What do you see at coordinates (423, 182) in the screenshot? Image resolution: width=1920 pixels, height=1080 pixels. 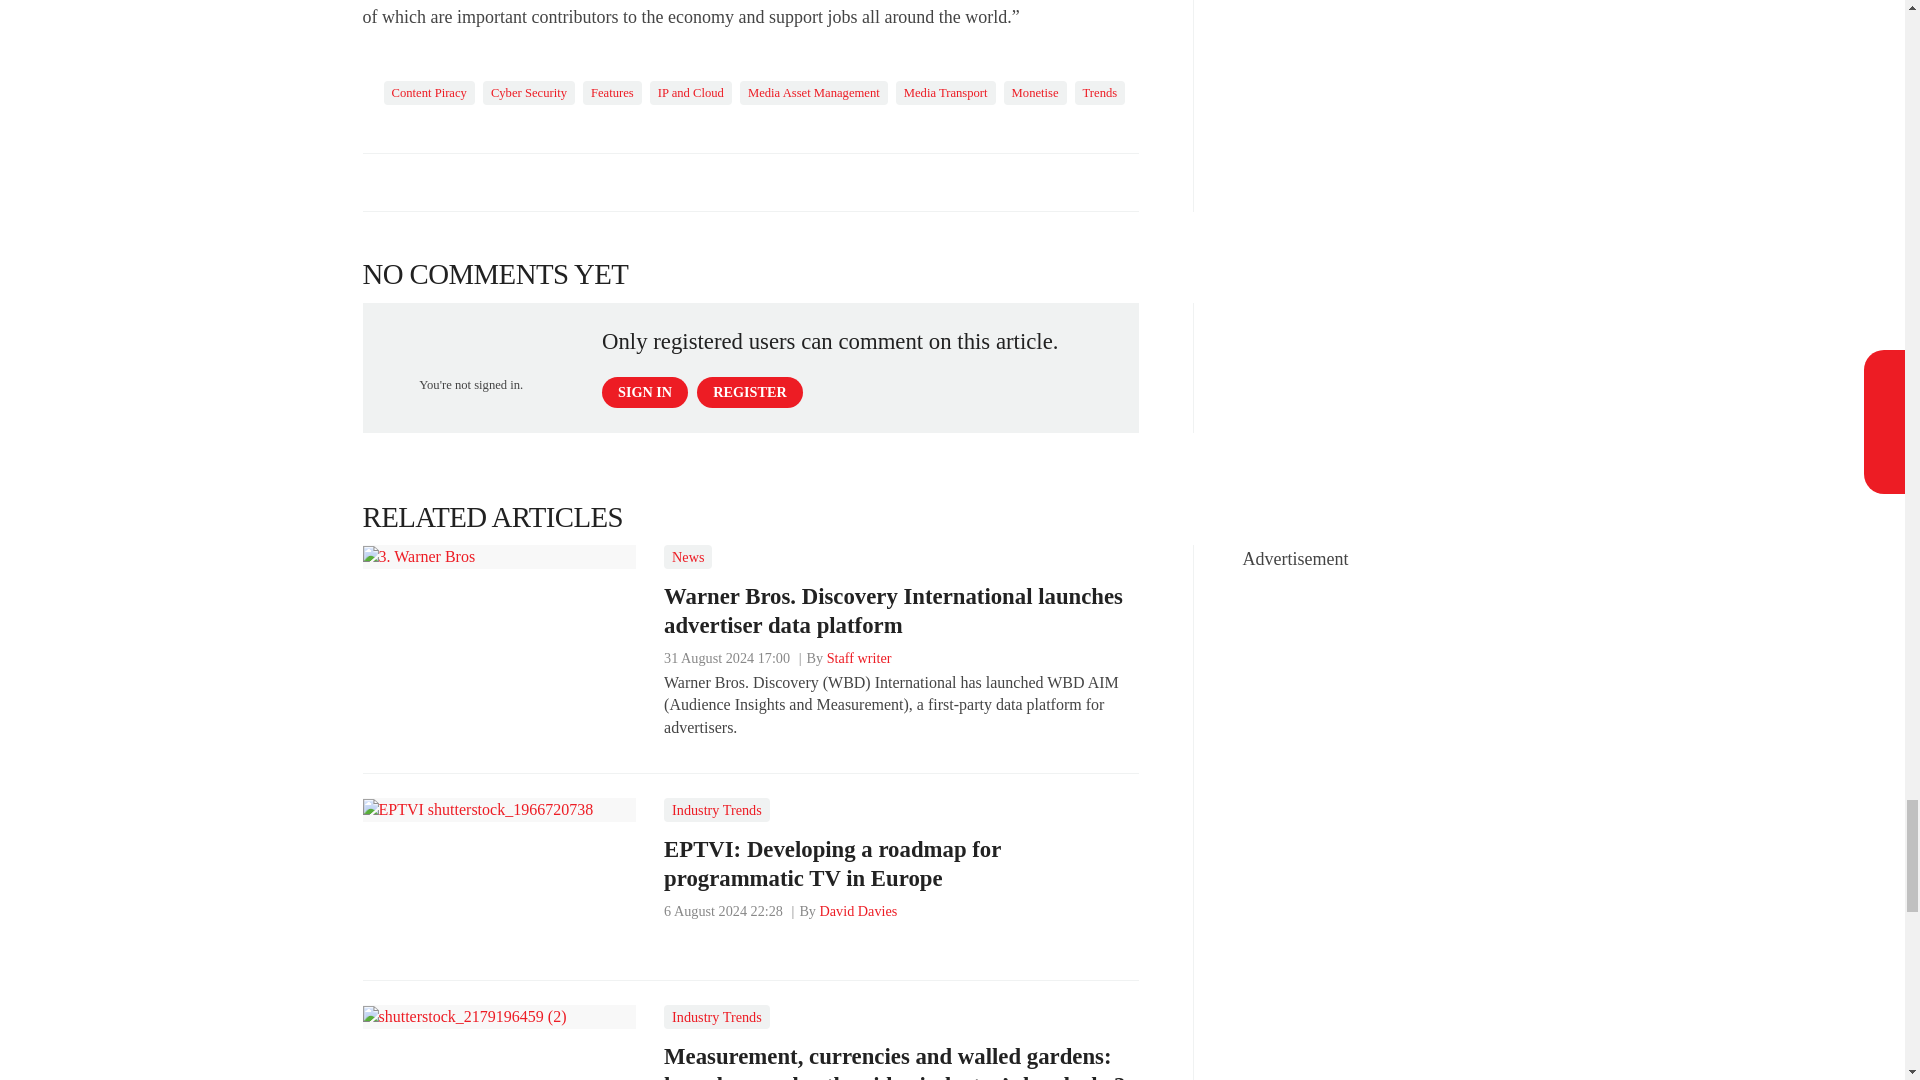 I see `Share this on Twitter` at bounding box center [423, 182].